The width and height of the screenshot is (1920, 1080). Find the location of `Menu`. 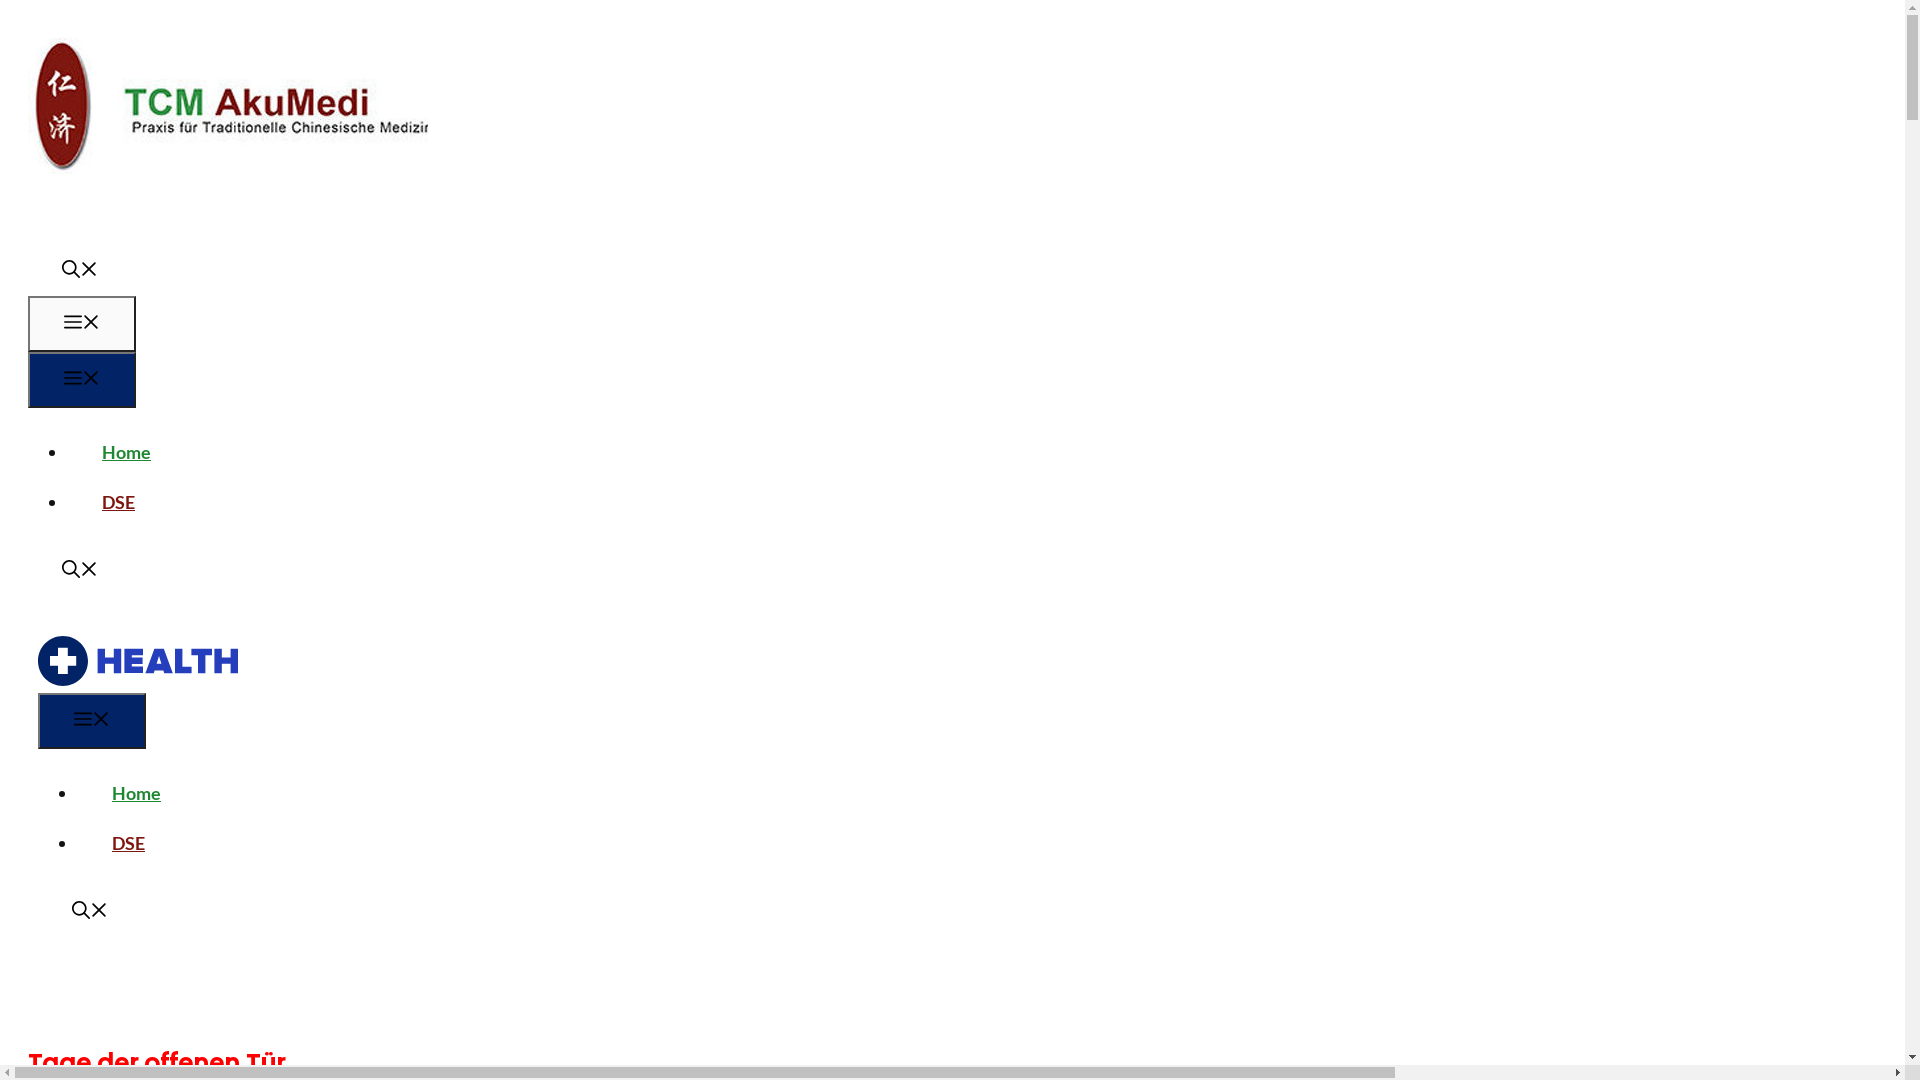

Menu is located at coordinates (92, 721).